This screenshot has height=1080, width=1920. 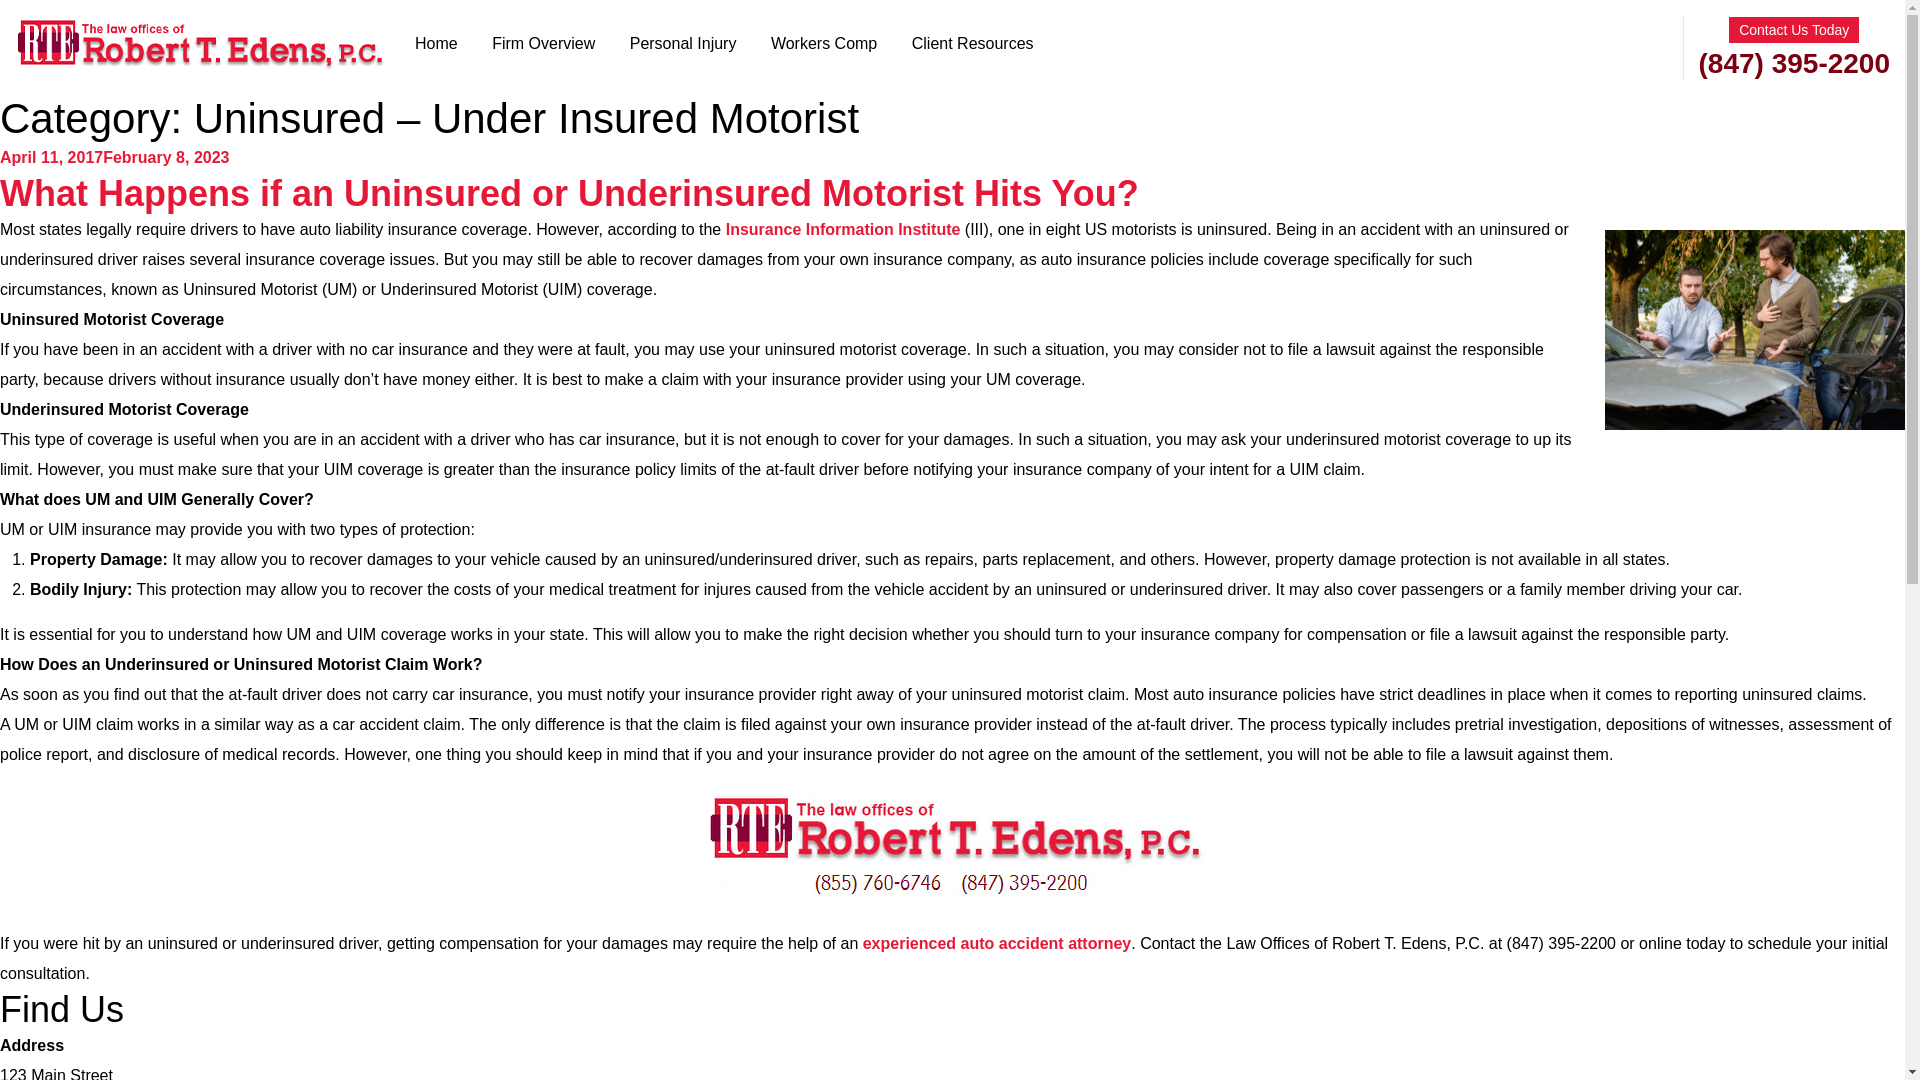 What do you see at coordinates (542, 44) in the screenshot?
I see `Firm Overview` at bounding box center [542, 44].